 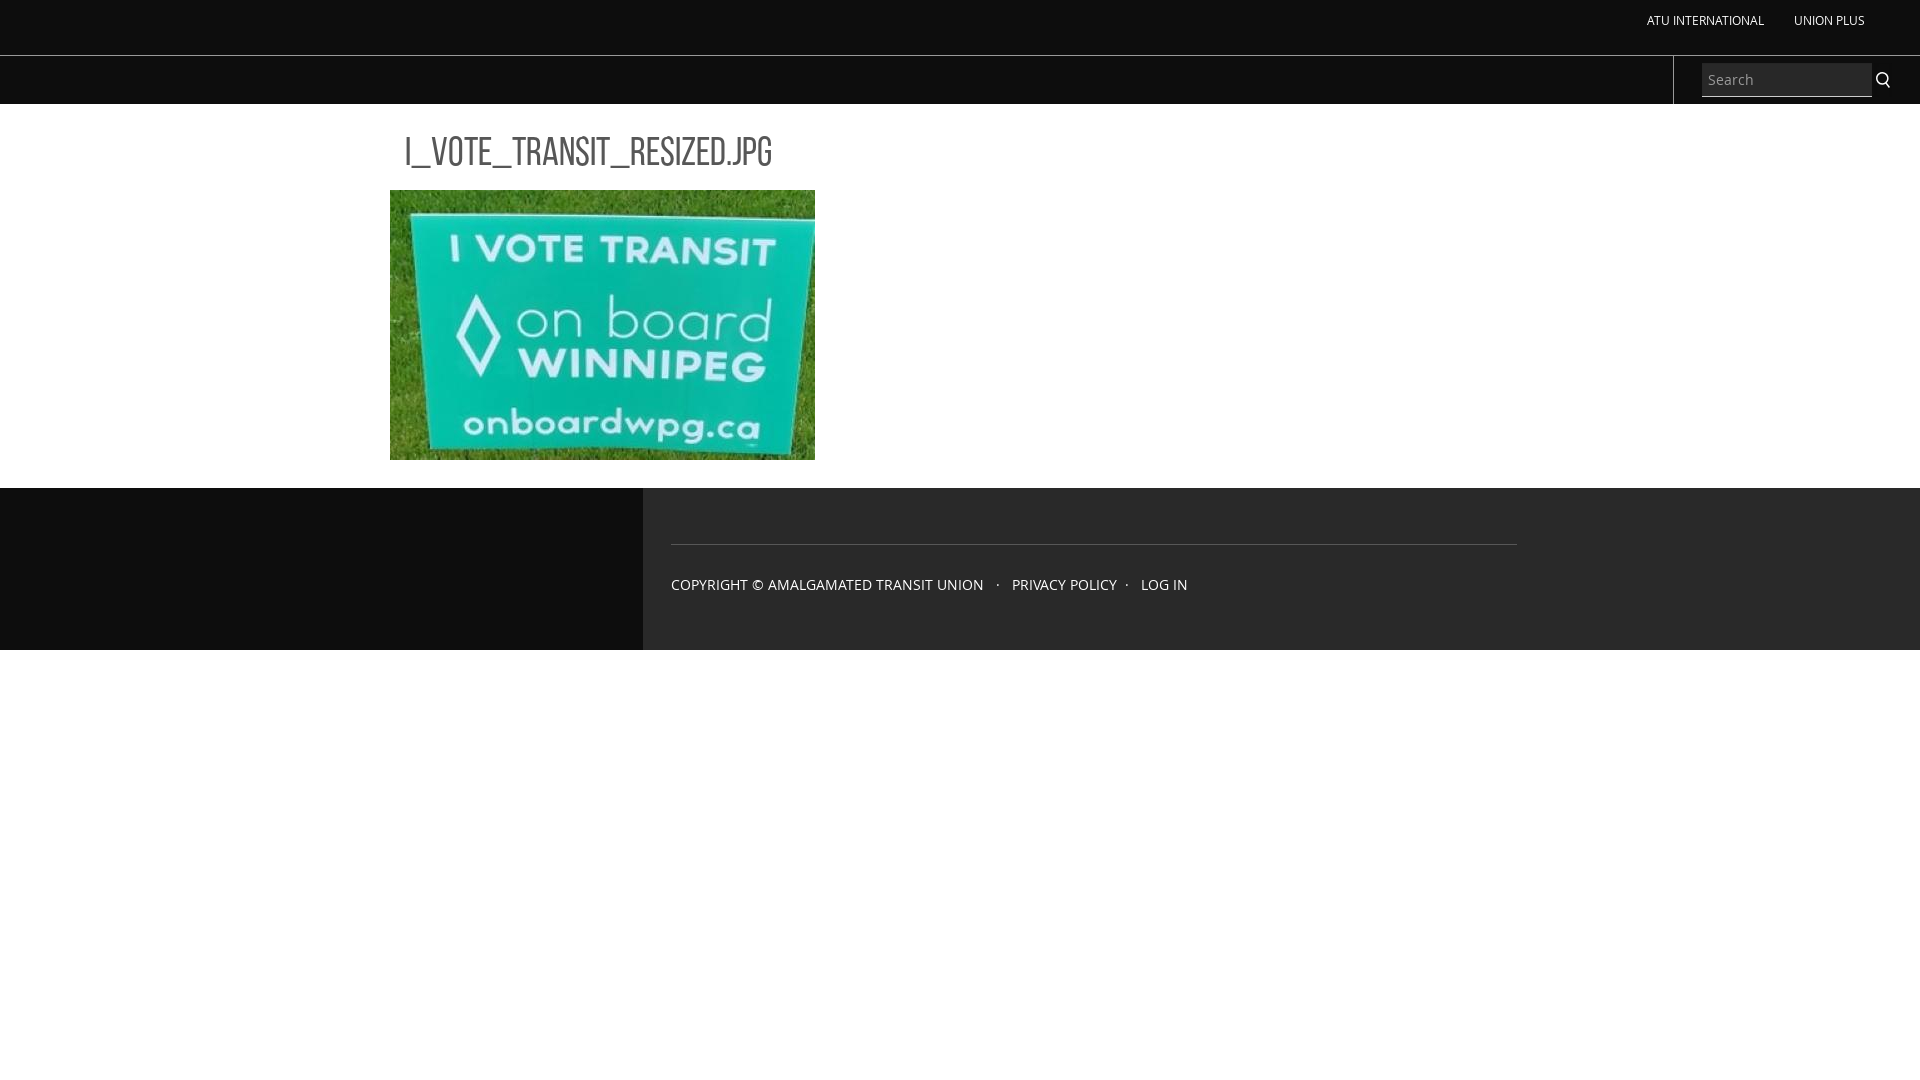 What do you see at coordinates (1826, 20) in the screenshot?
I see `UNION PLUS` at bounding box center [1826, 20].